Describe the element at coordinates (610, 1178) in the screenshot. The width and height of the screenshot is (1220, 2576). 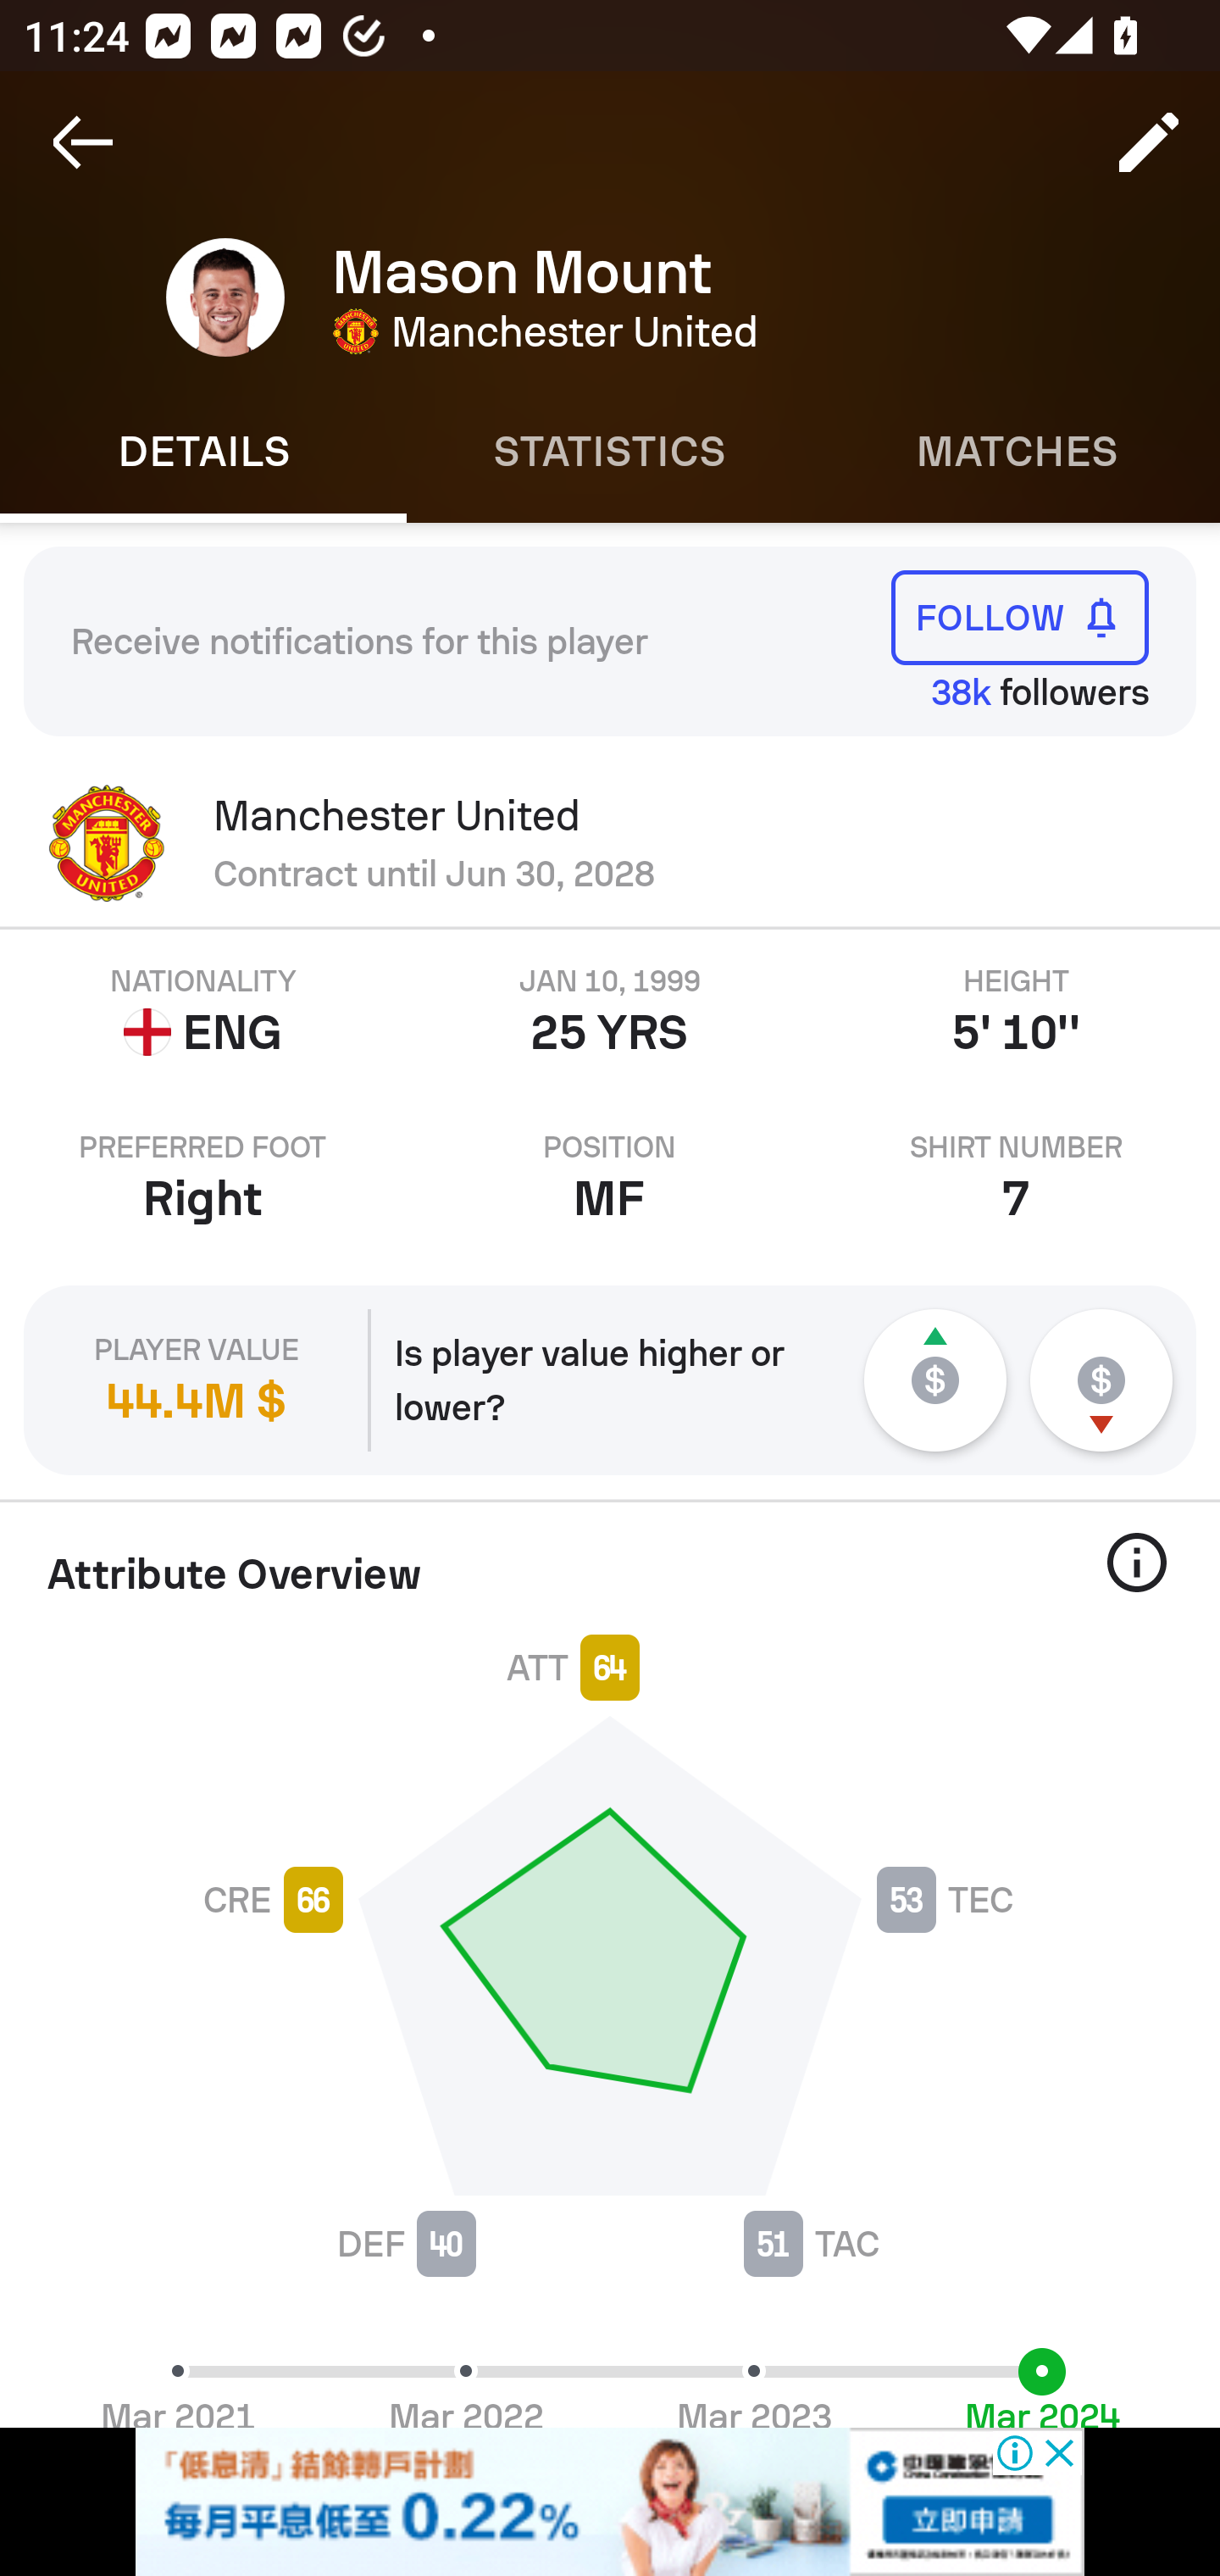
I see `POSITION MF` at that location.